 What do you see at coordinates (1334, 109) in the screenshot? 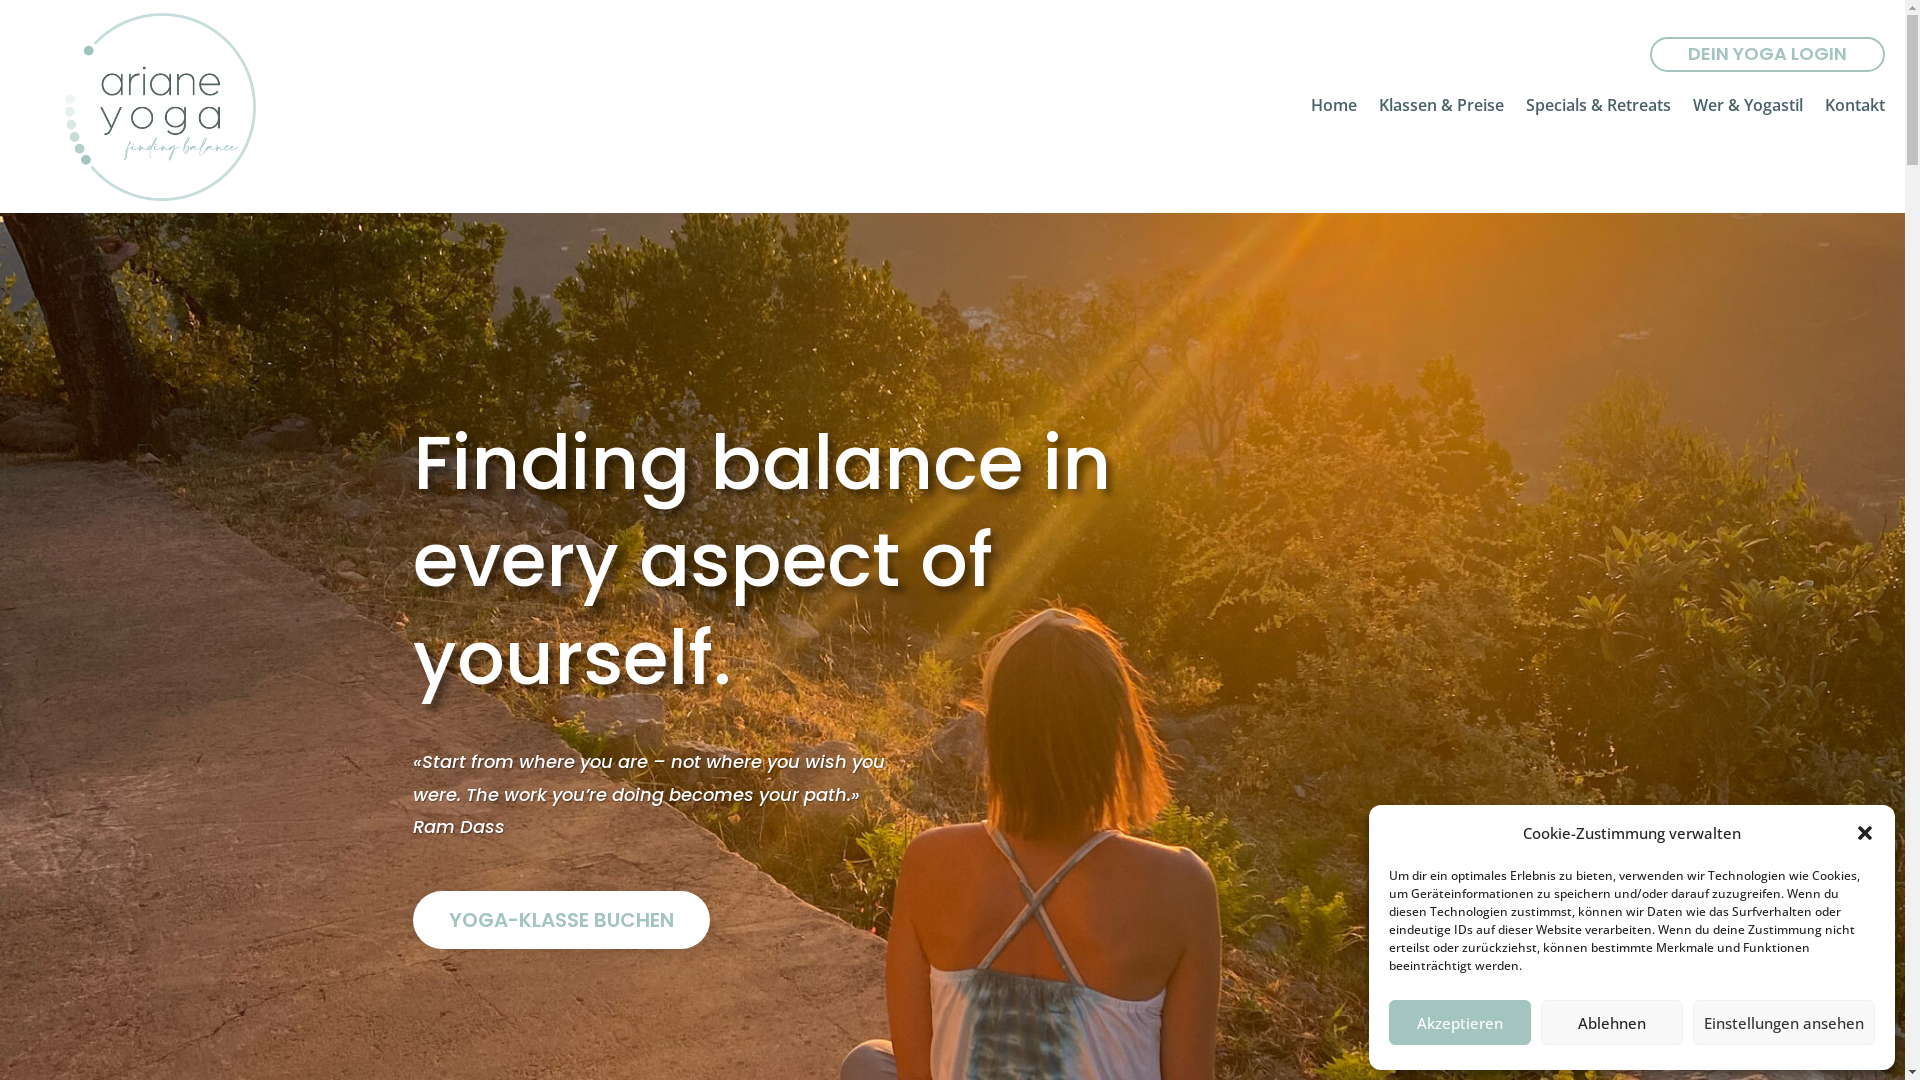
I see `Home` at bounding box center [1334, 109].